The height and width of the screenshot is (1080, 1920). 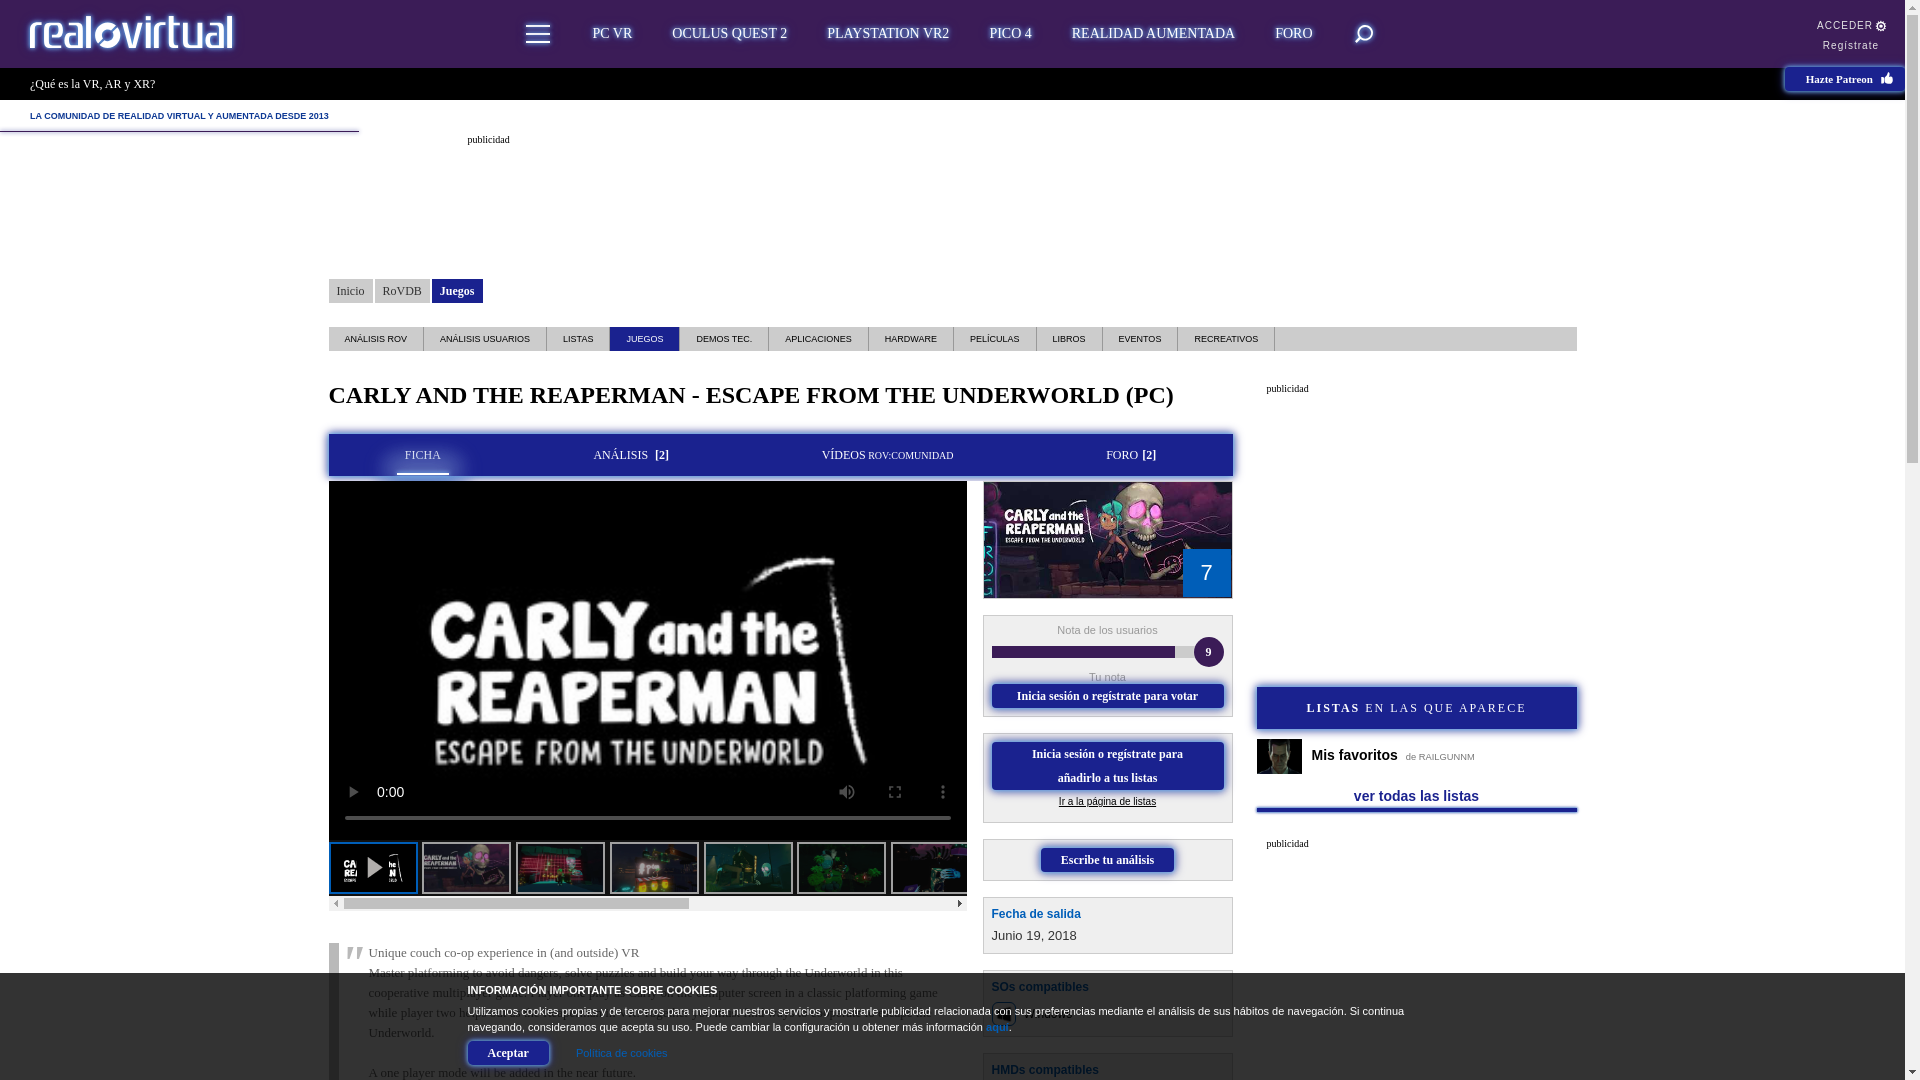 I want to click on Advertisement, so click(x=953, y=192).